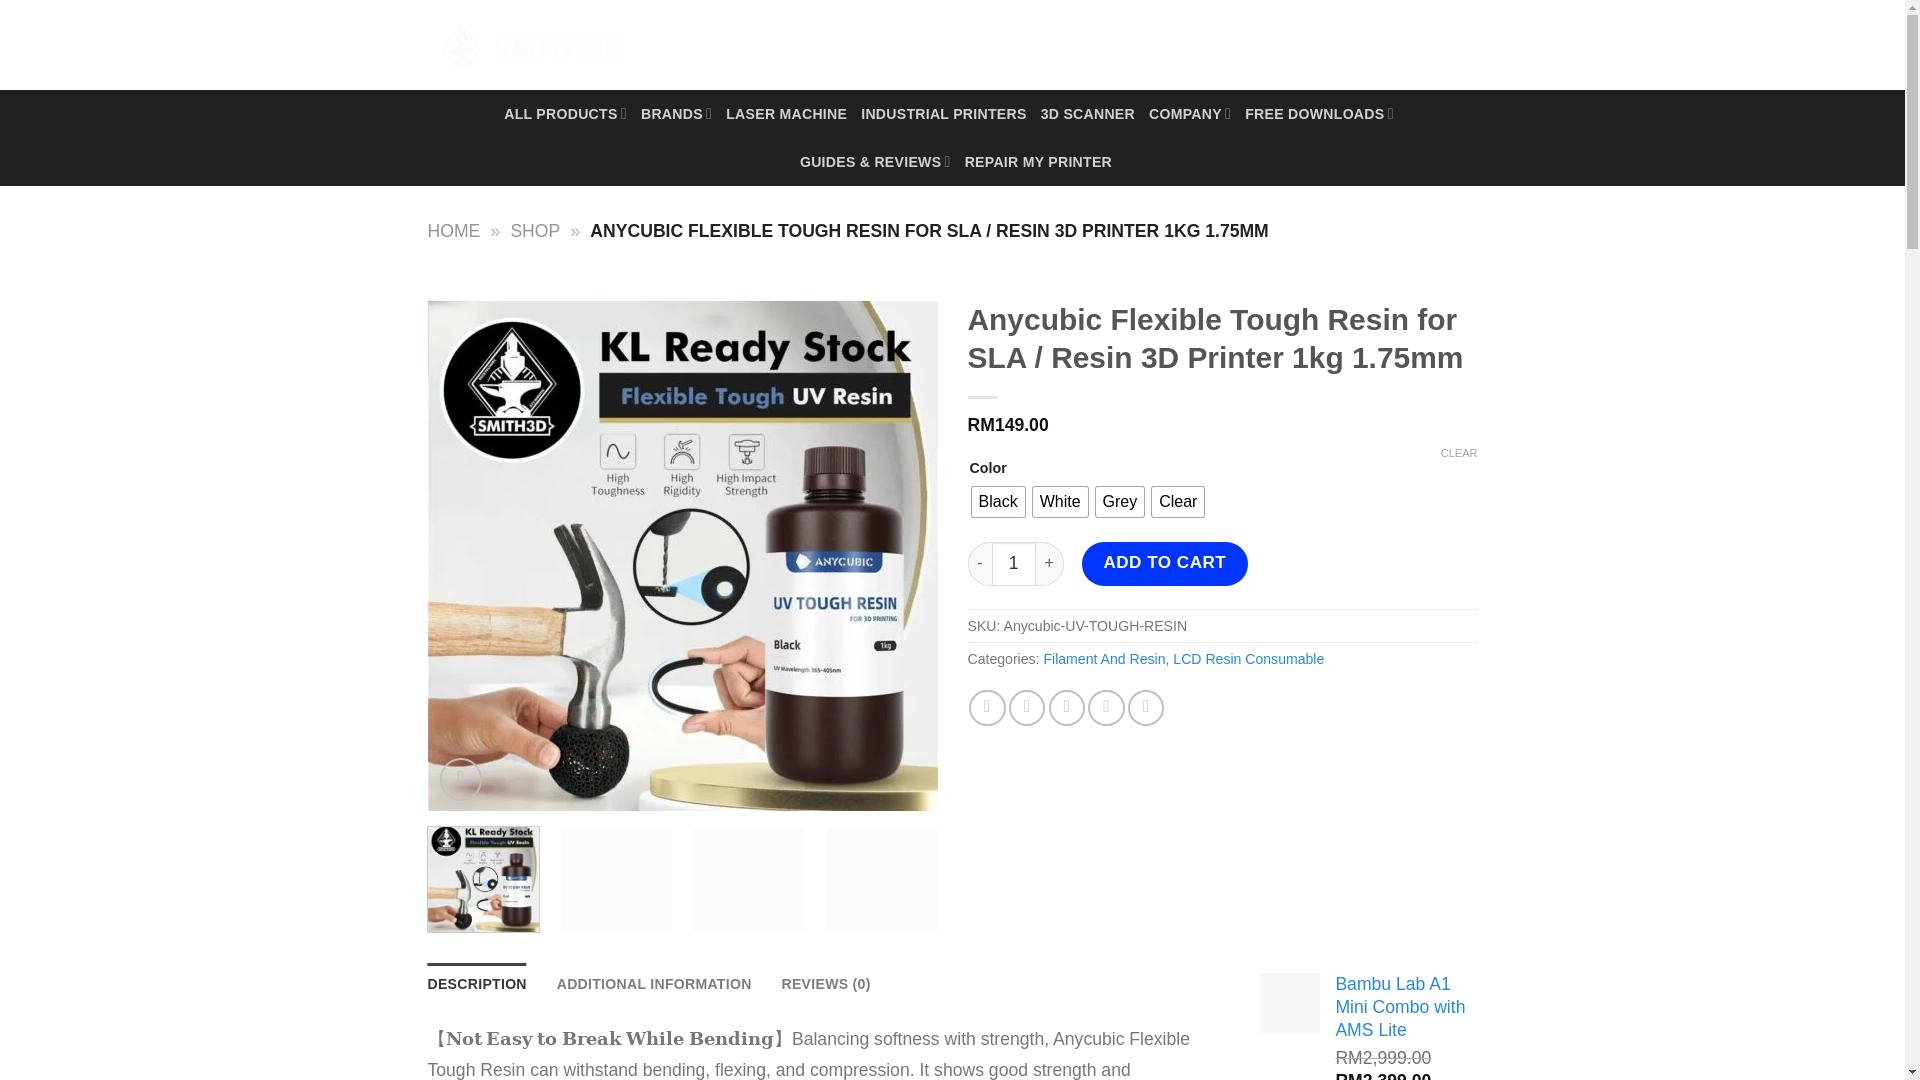 The height and width of the screenshot is (1080, 1920). I want to click on 1, so click(1014, 564).